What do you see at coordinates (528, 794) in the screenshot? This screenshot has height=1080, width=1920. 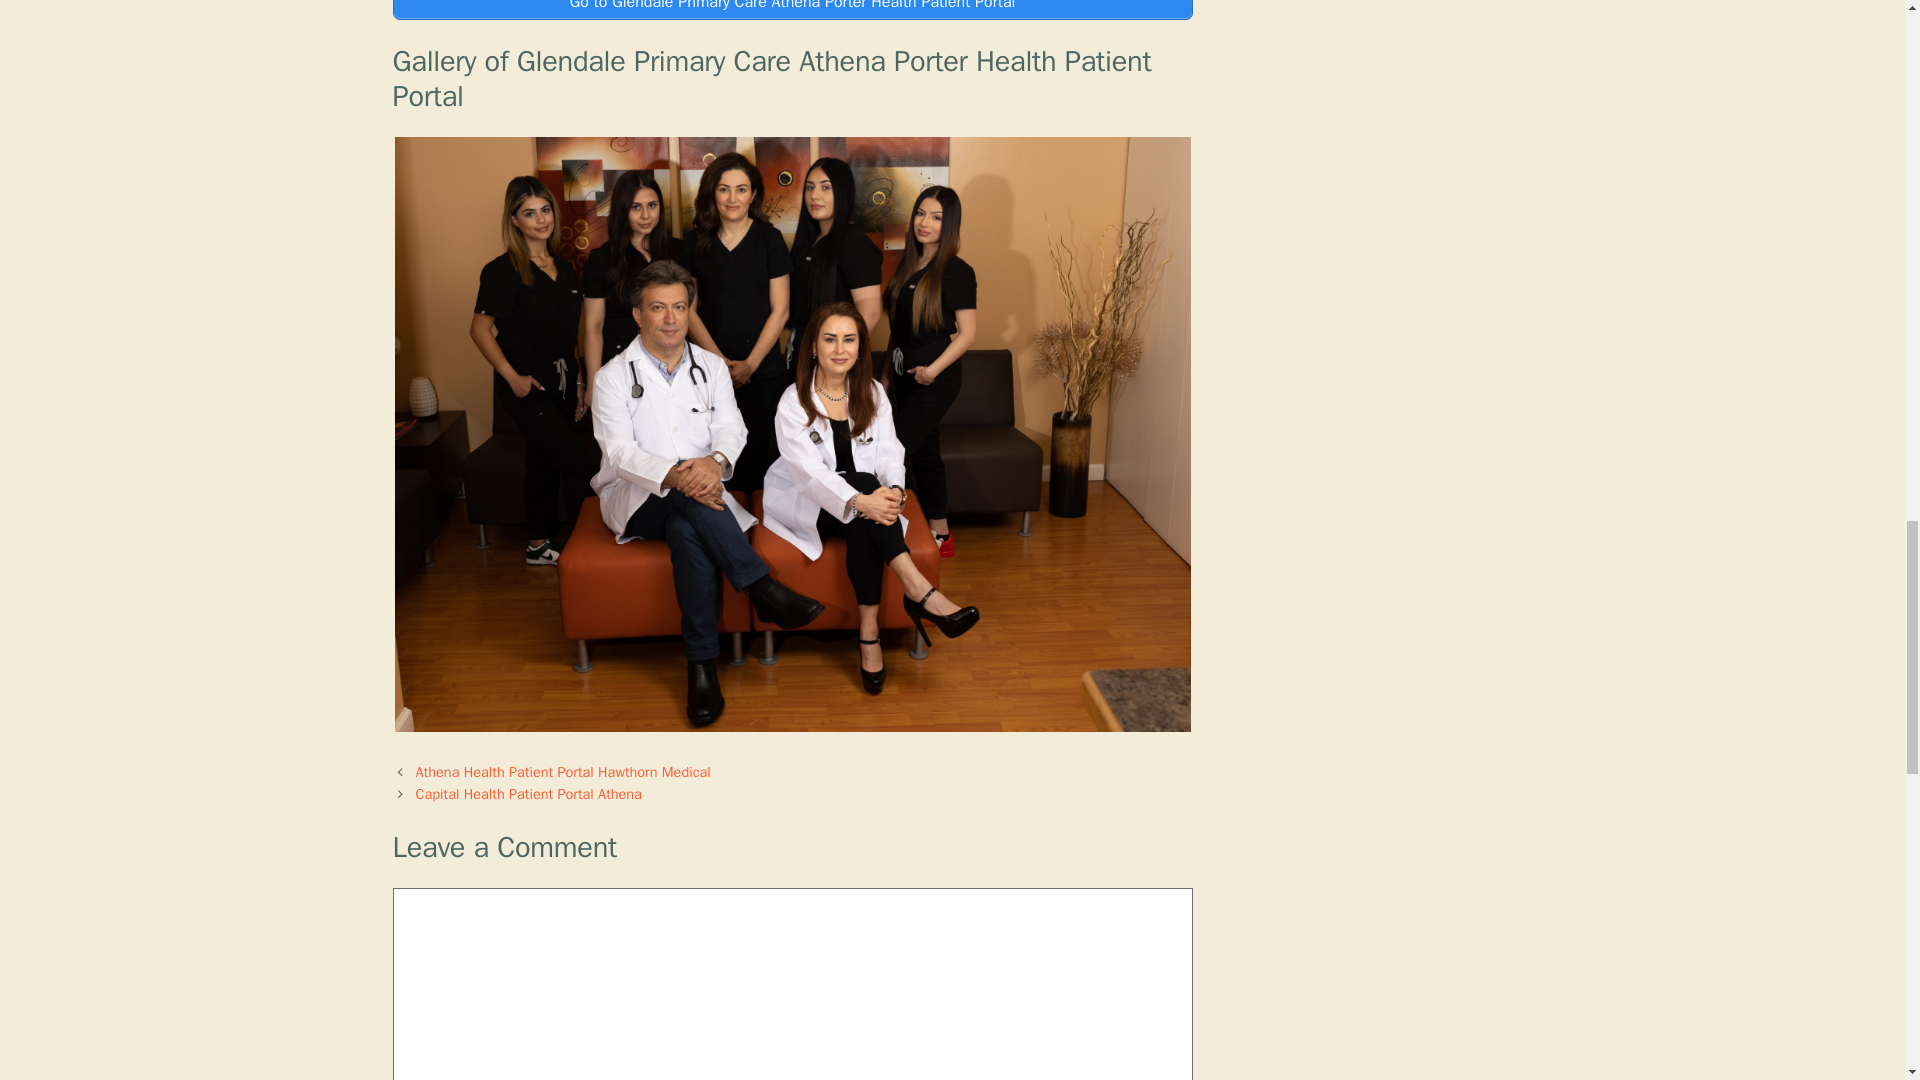 I see `Capital Health Patient Portal Athena` at bounding box center [528, 794].